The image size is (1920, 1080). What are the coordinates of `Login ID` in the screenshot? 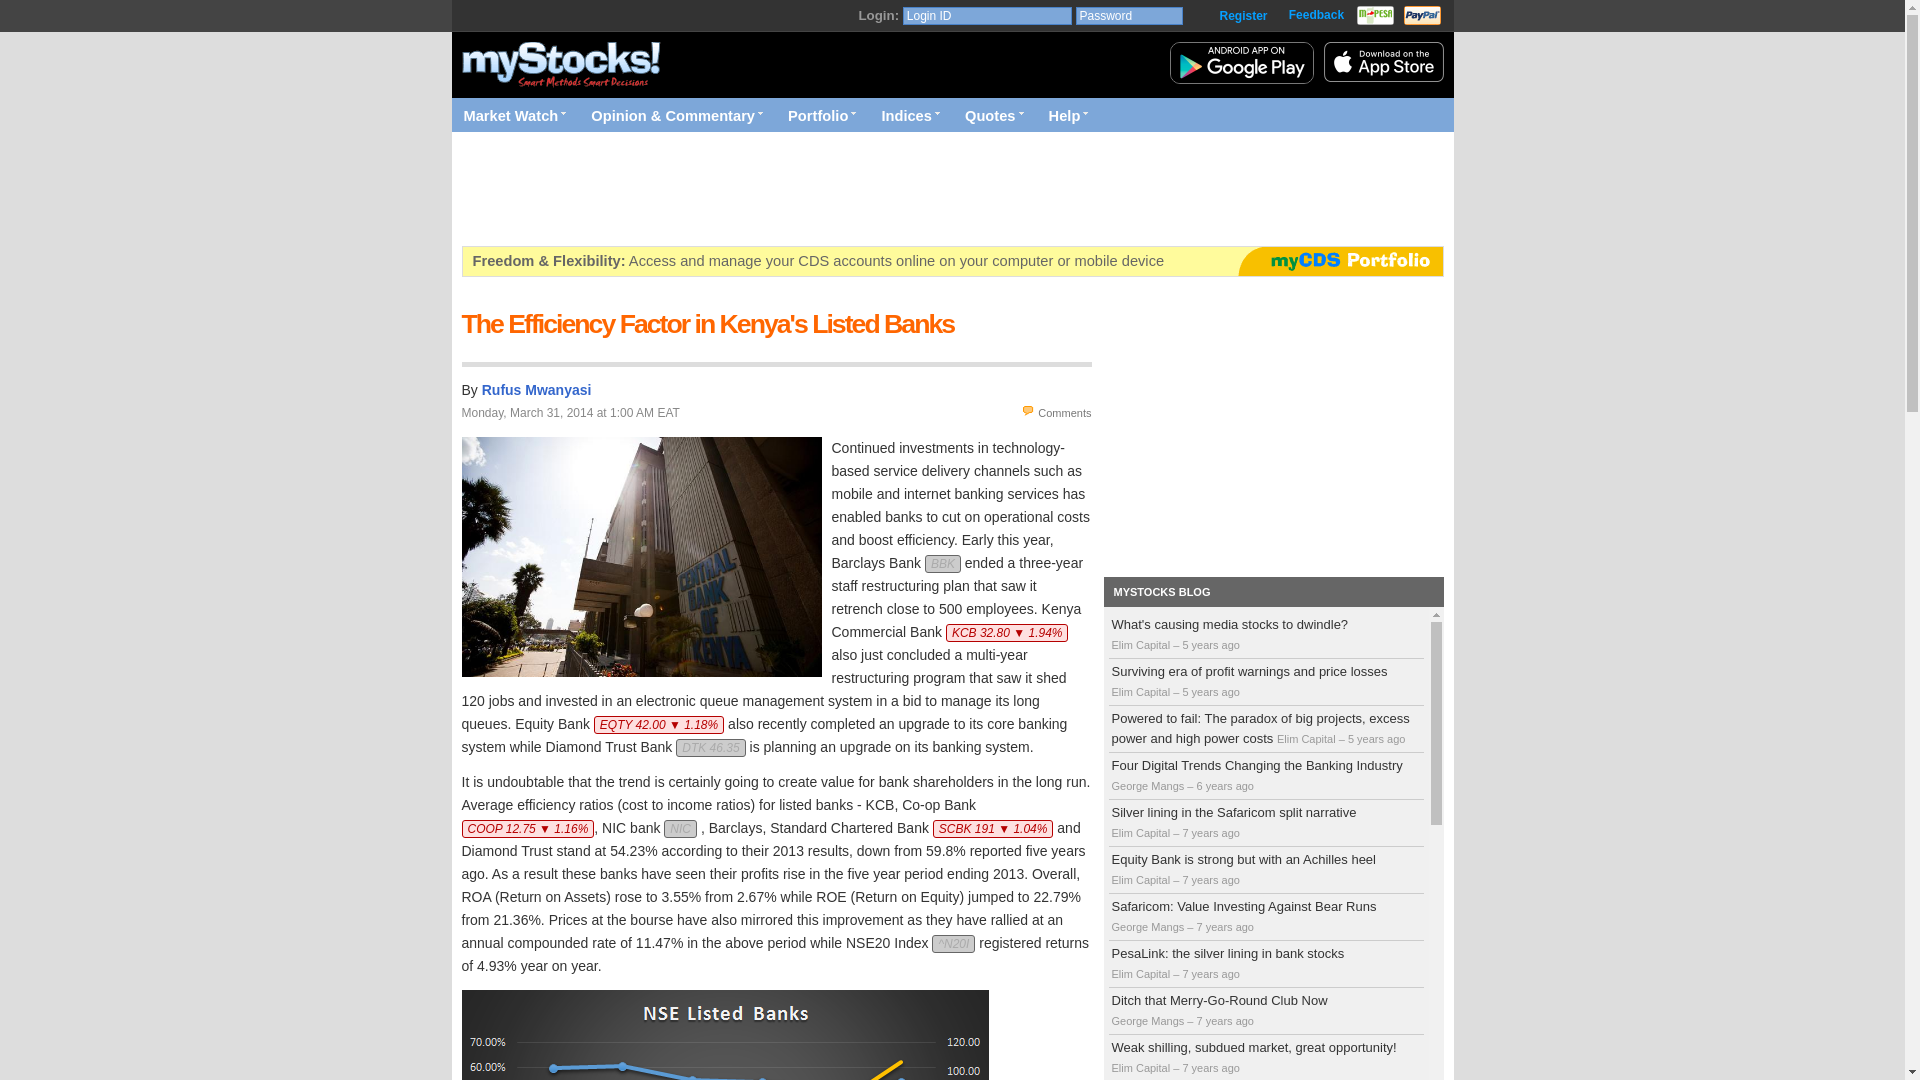 It's located at (986, 15).